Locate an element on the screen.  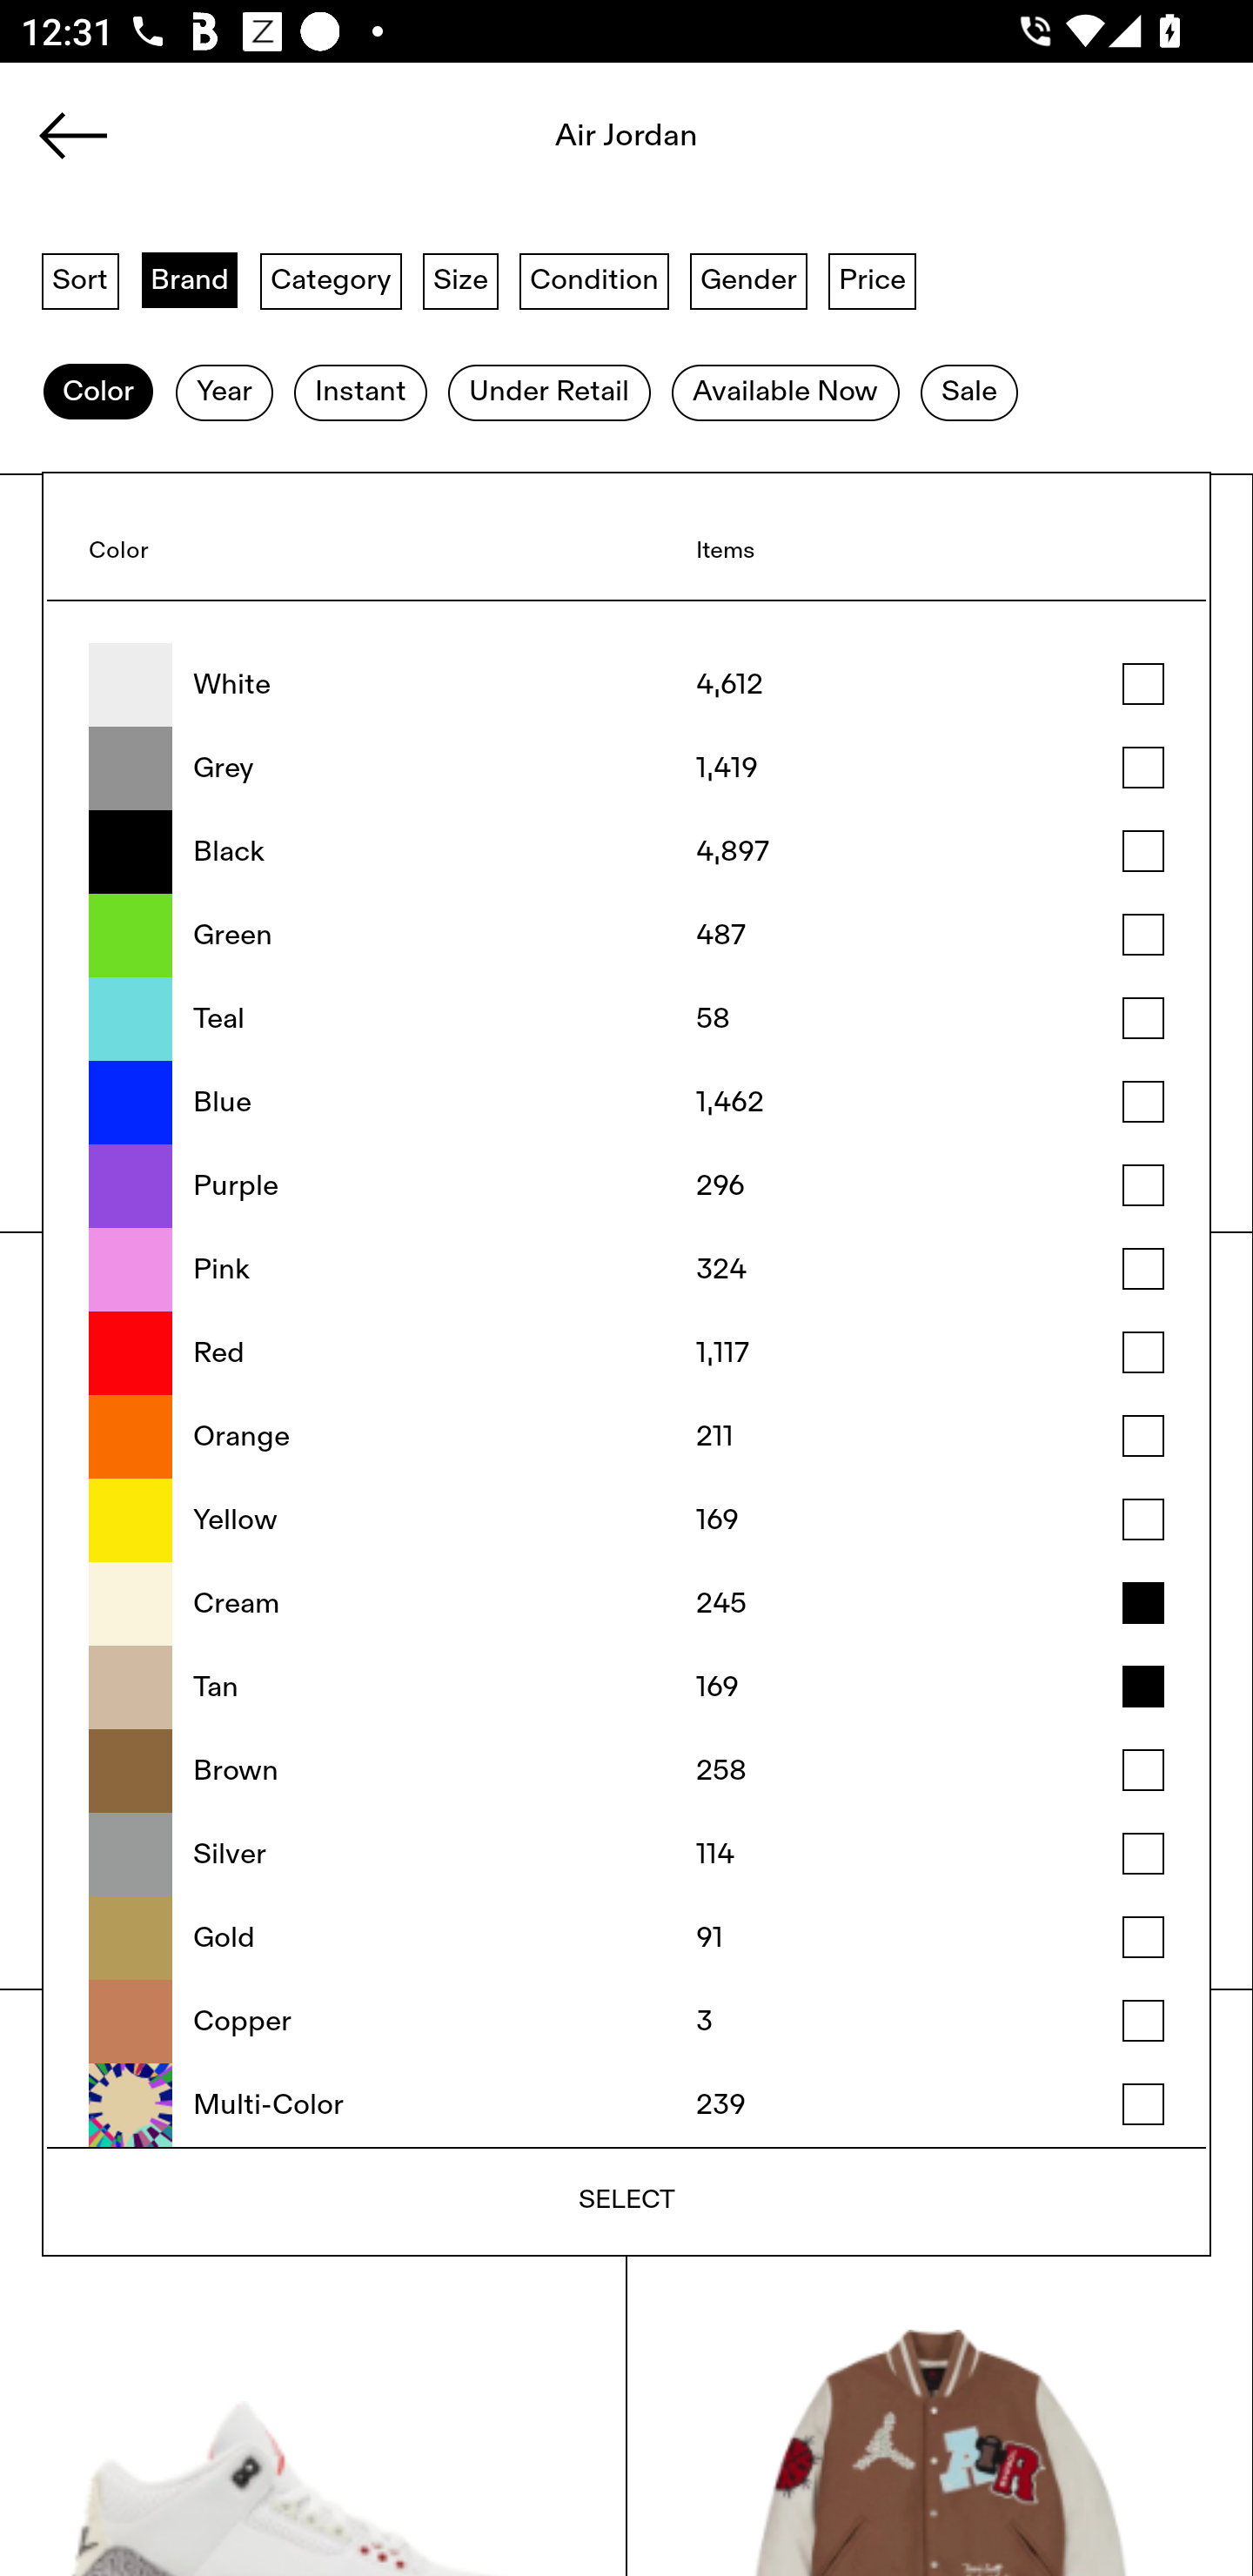
Available Now is located at coordinates (785, 392).